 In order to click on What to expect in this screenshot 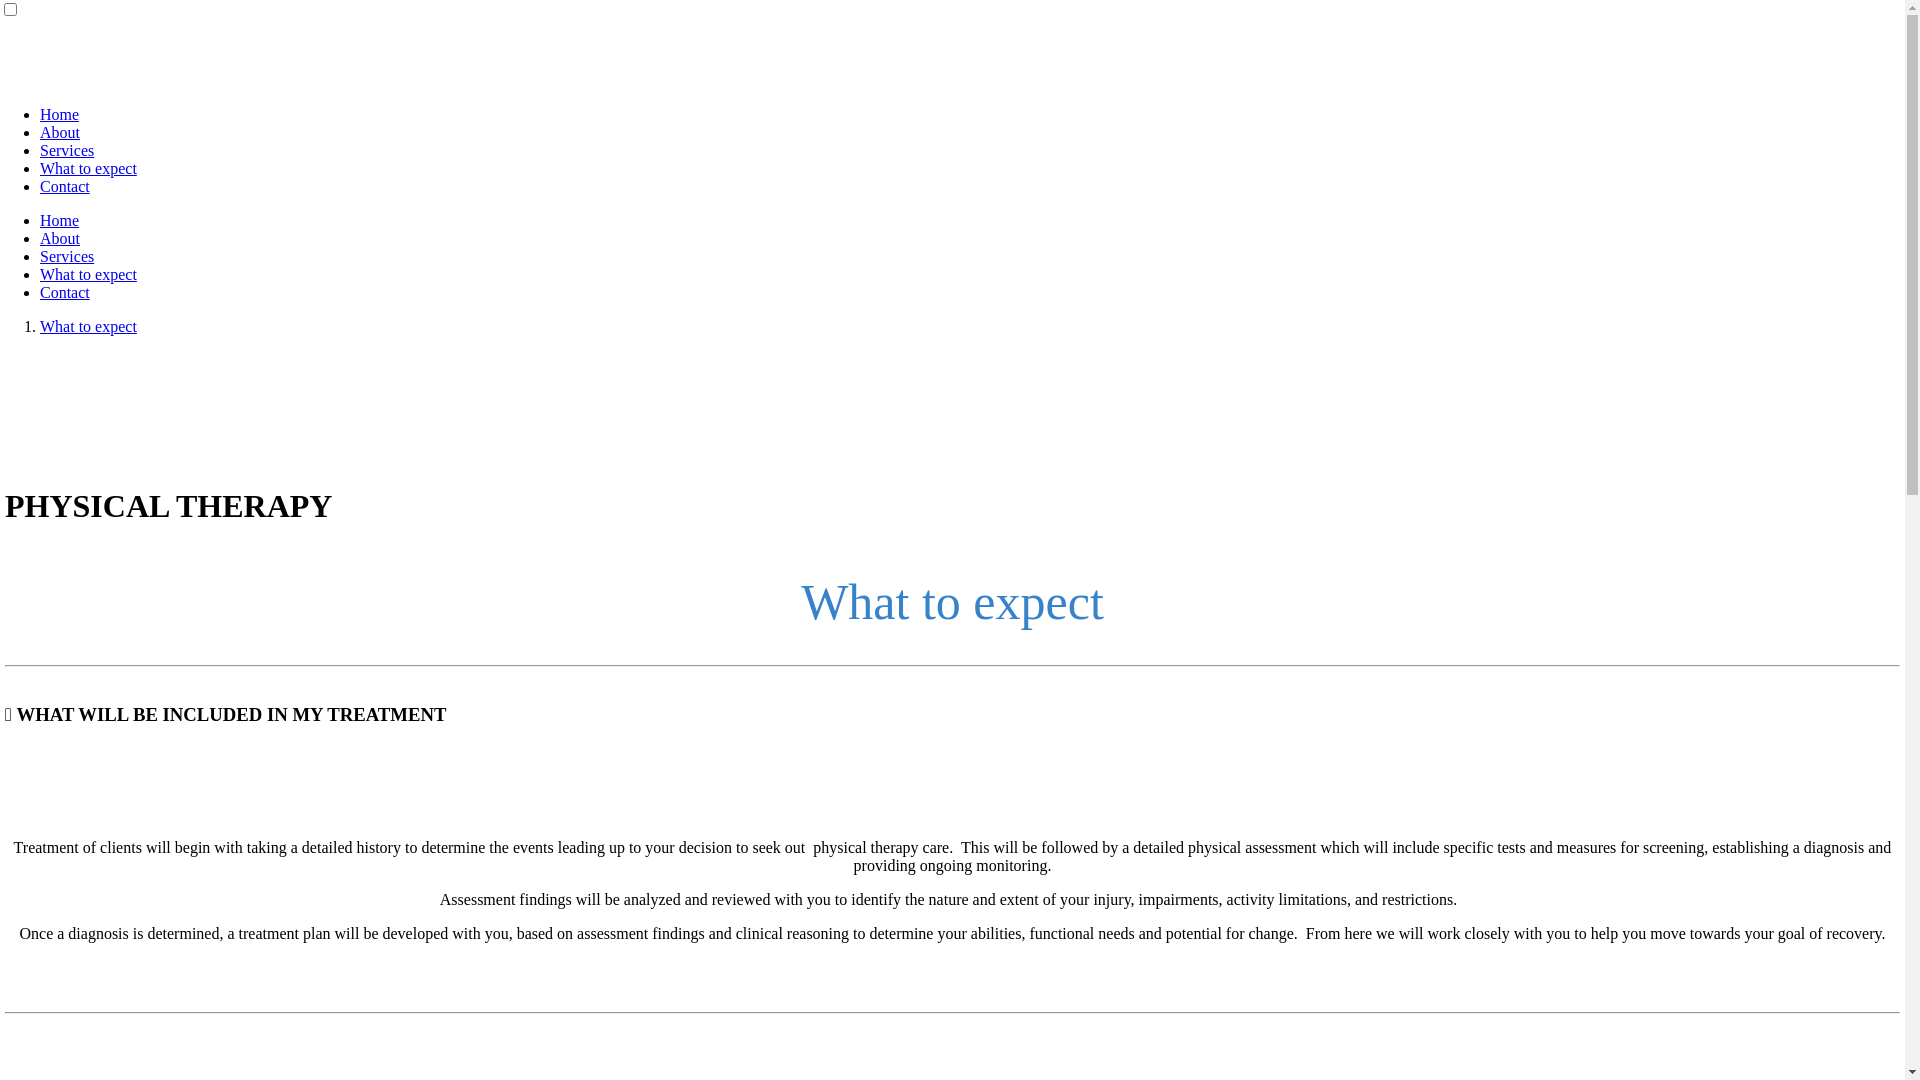, I will do `click(88, 326)`.